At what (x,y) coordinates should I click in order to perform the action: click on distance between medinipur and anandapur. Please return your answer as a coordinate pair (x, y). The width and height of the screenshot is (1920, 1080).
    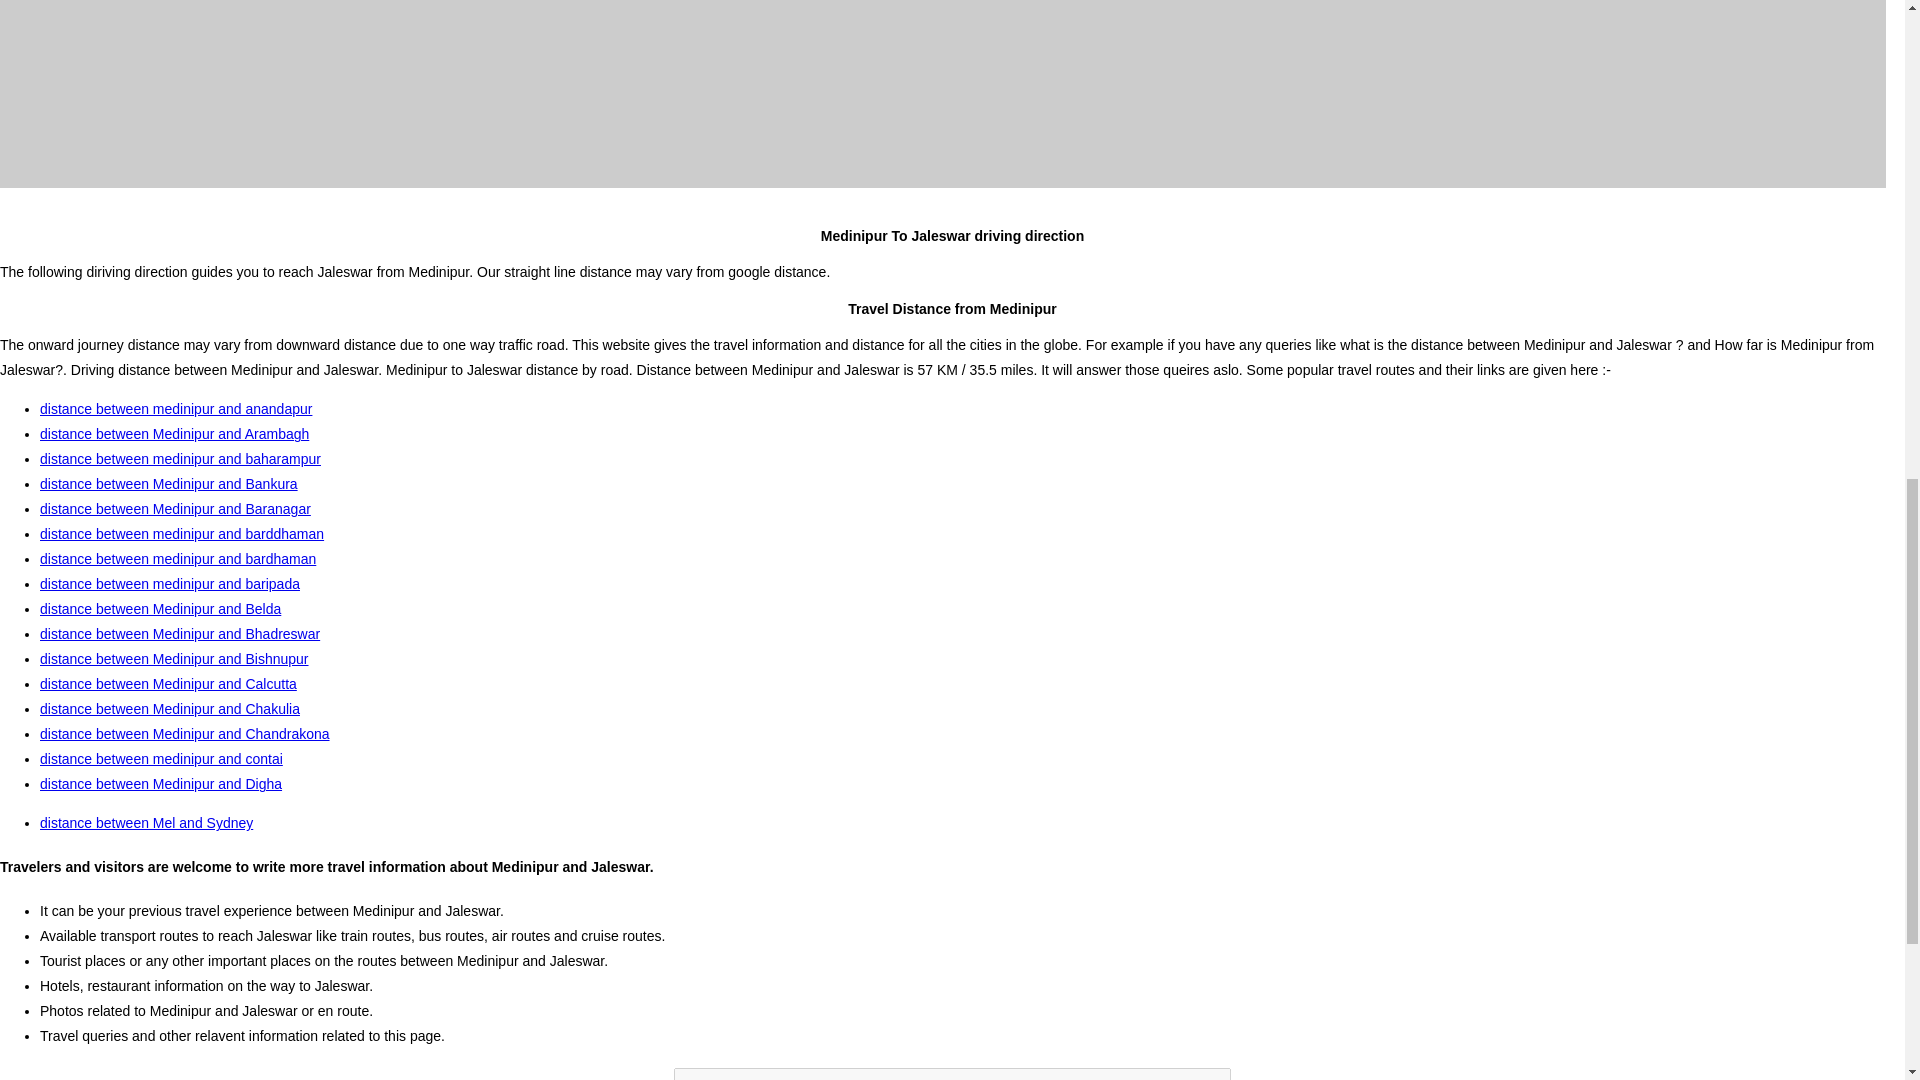
    Looking at the image, I should click on (176, 408).